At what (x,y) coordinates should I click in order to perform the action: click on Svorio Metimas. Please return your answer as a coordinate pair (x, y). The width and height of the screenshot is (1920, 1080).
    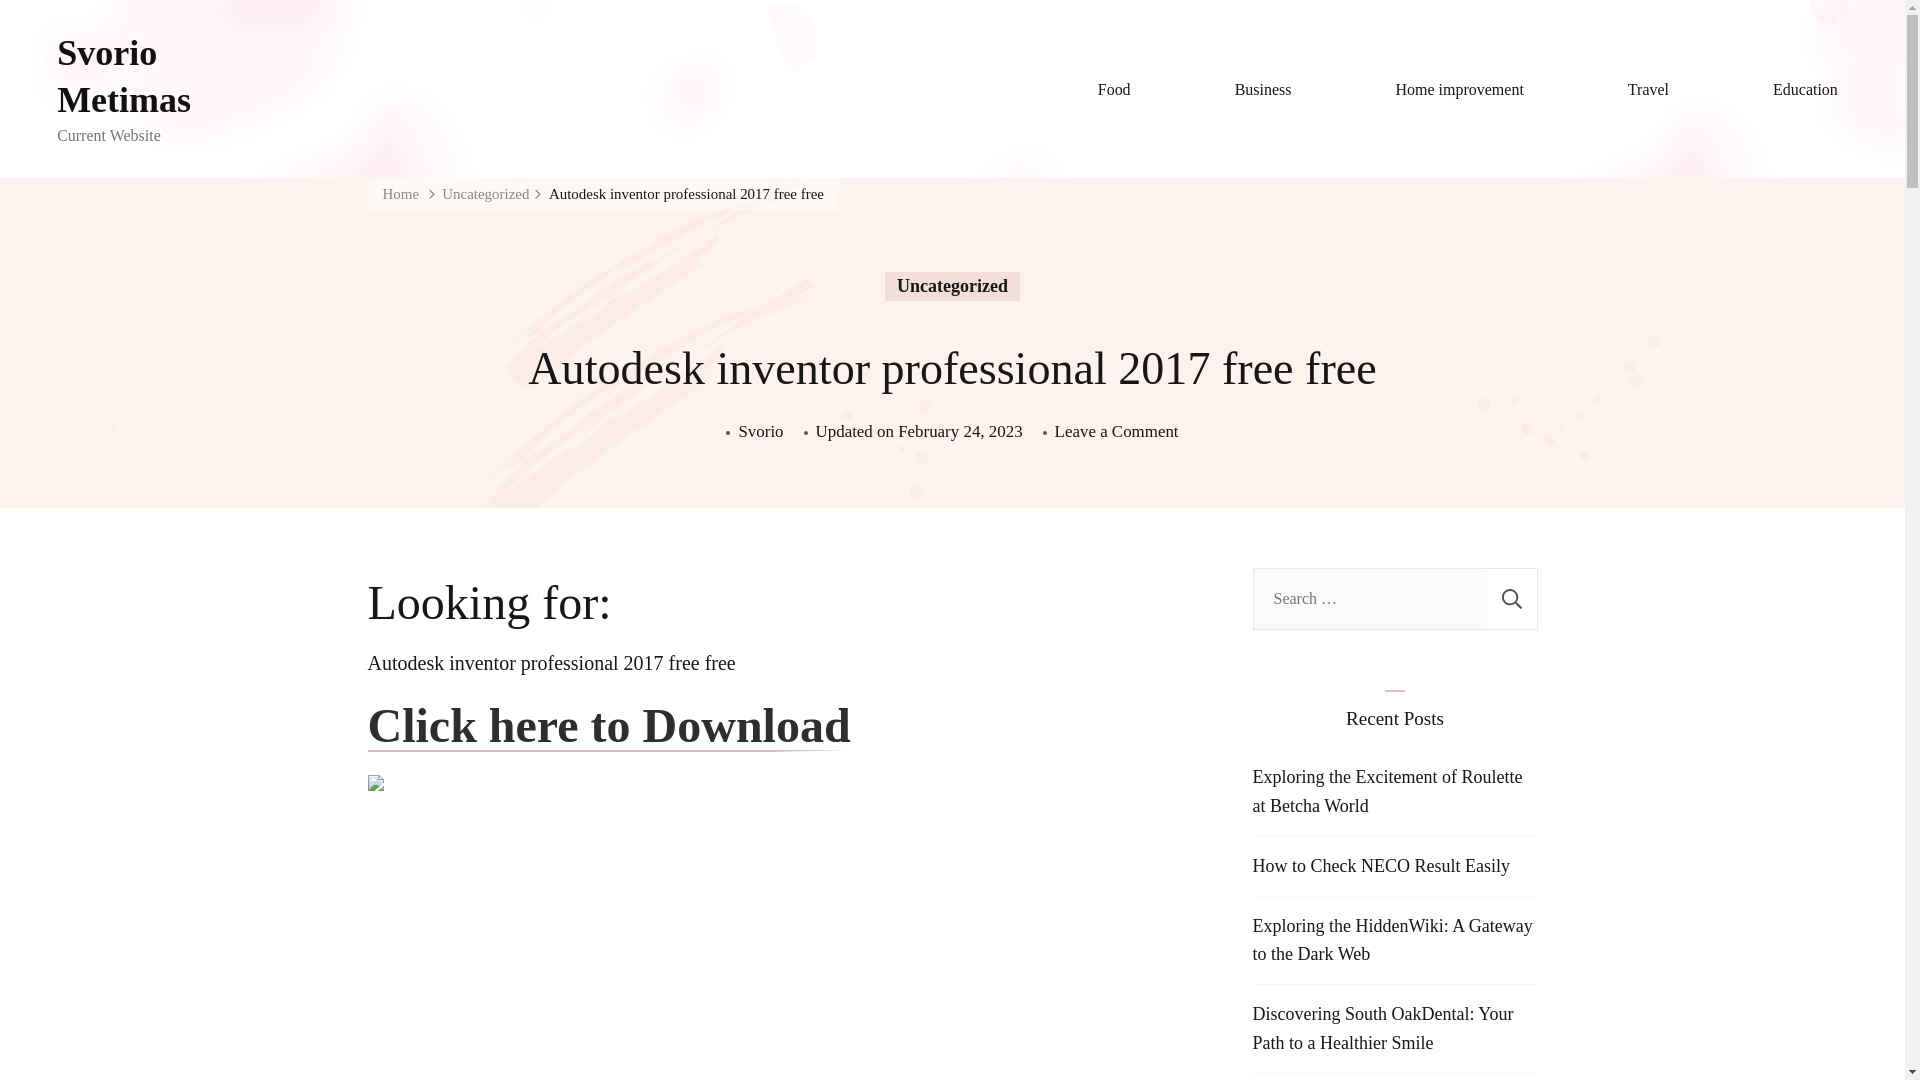
    Looking at the image, I should click on (157, 77).